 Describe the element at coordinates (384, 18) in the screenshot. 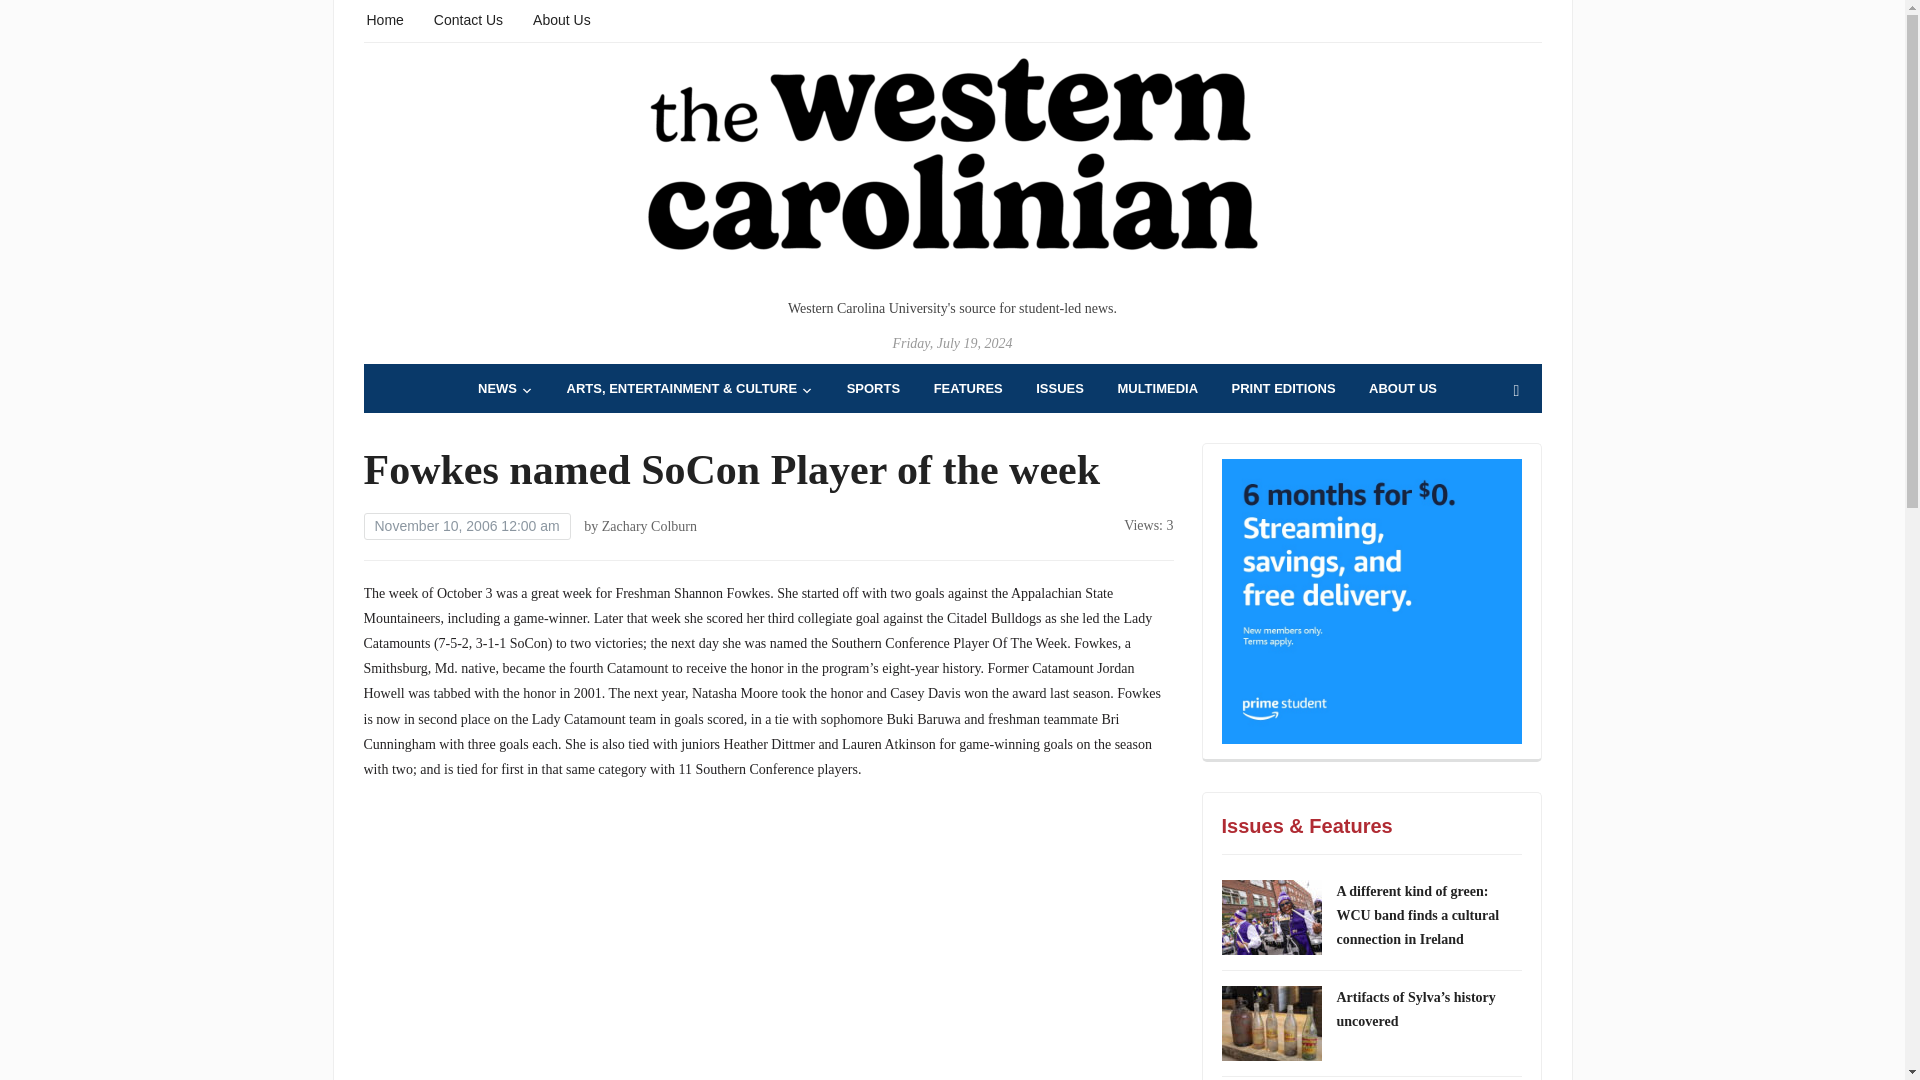

I see `Home` at that location.